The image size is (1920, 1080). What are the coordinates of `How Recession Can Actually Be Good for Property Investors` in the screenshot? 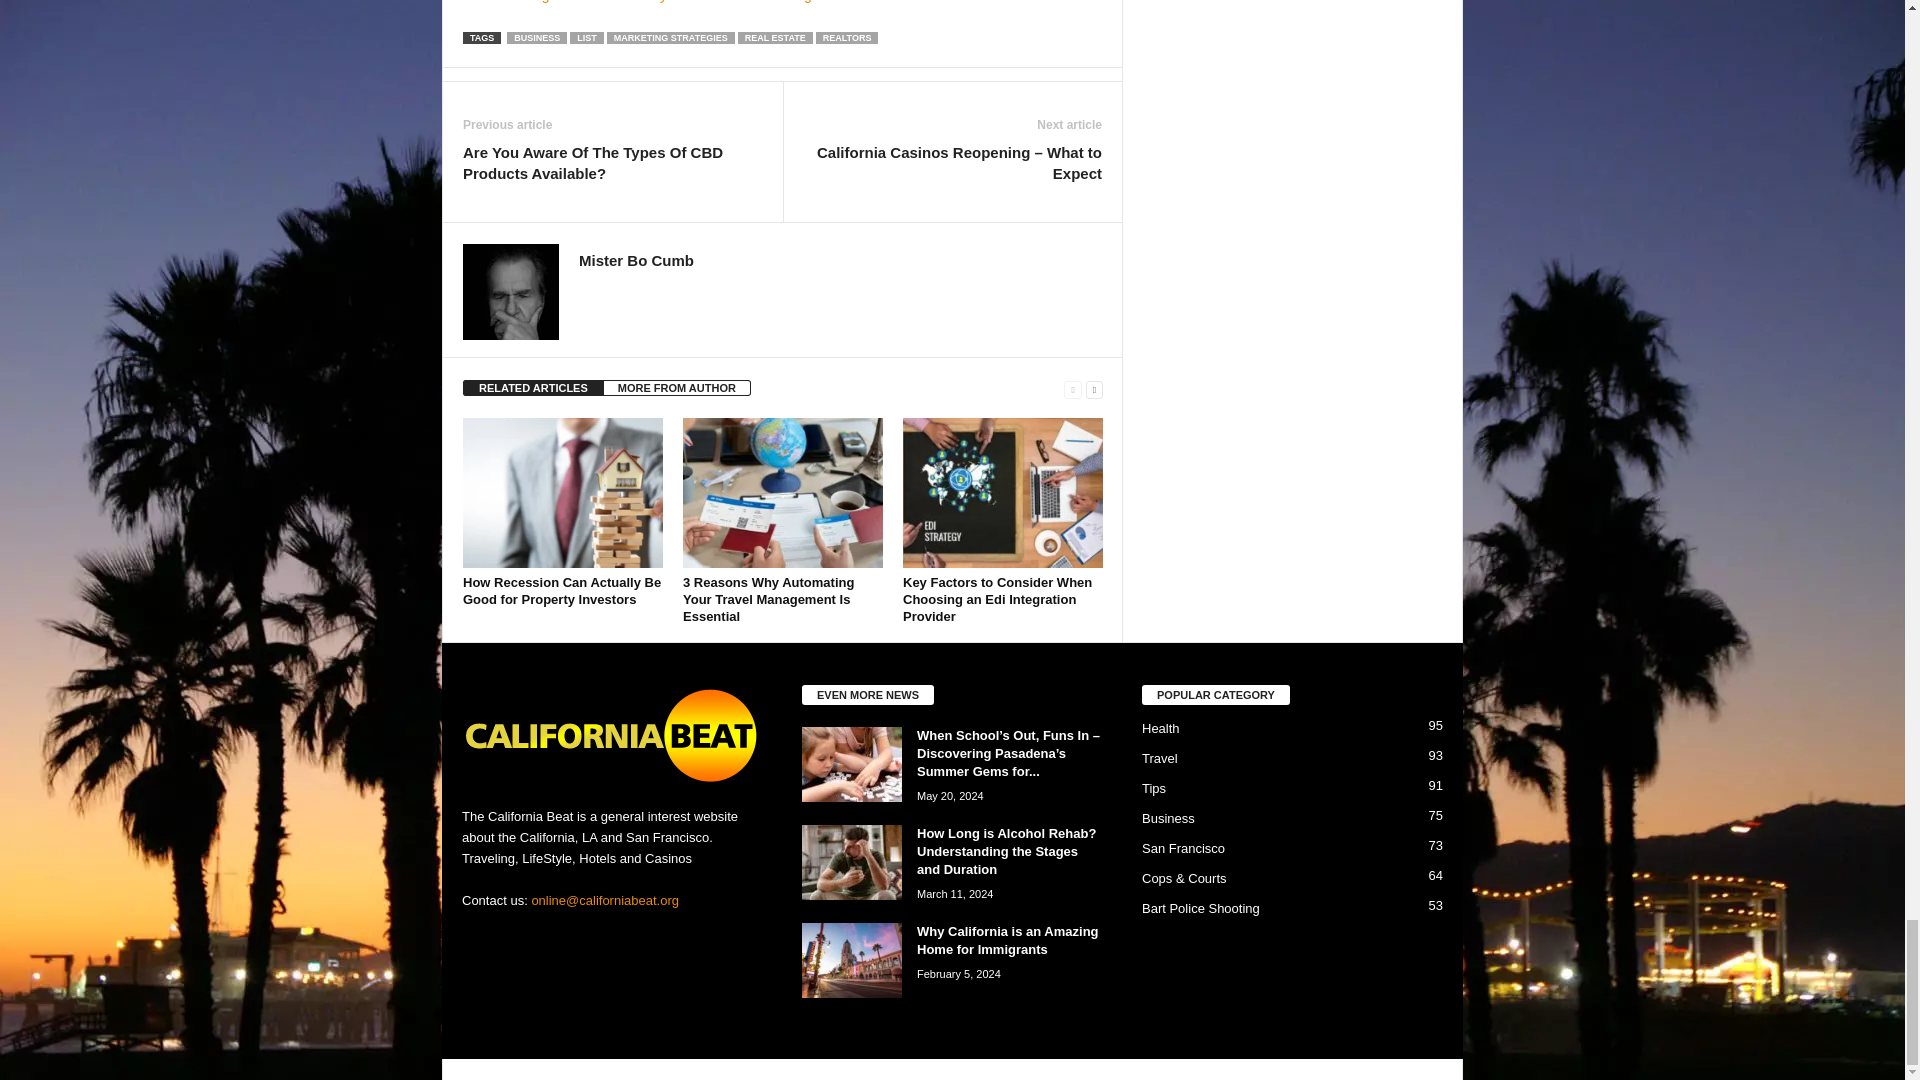 It's located at (561, 590).